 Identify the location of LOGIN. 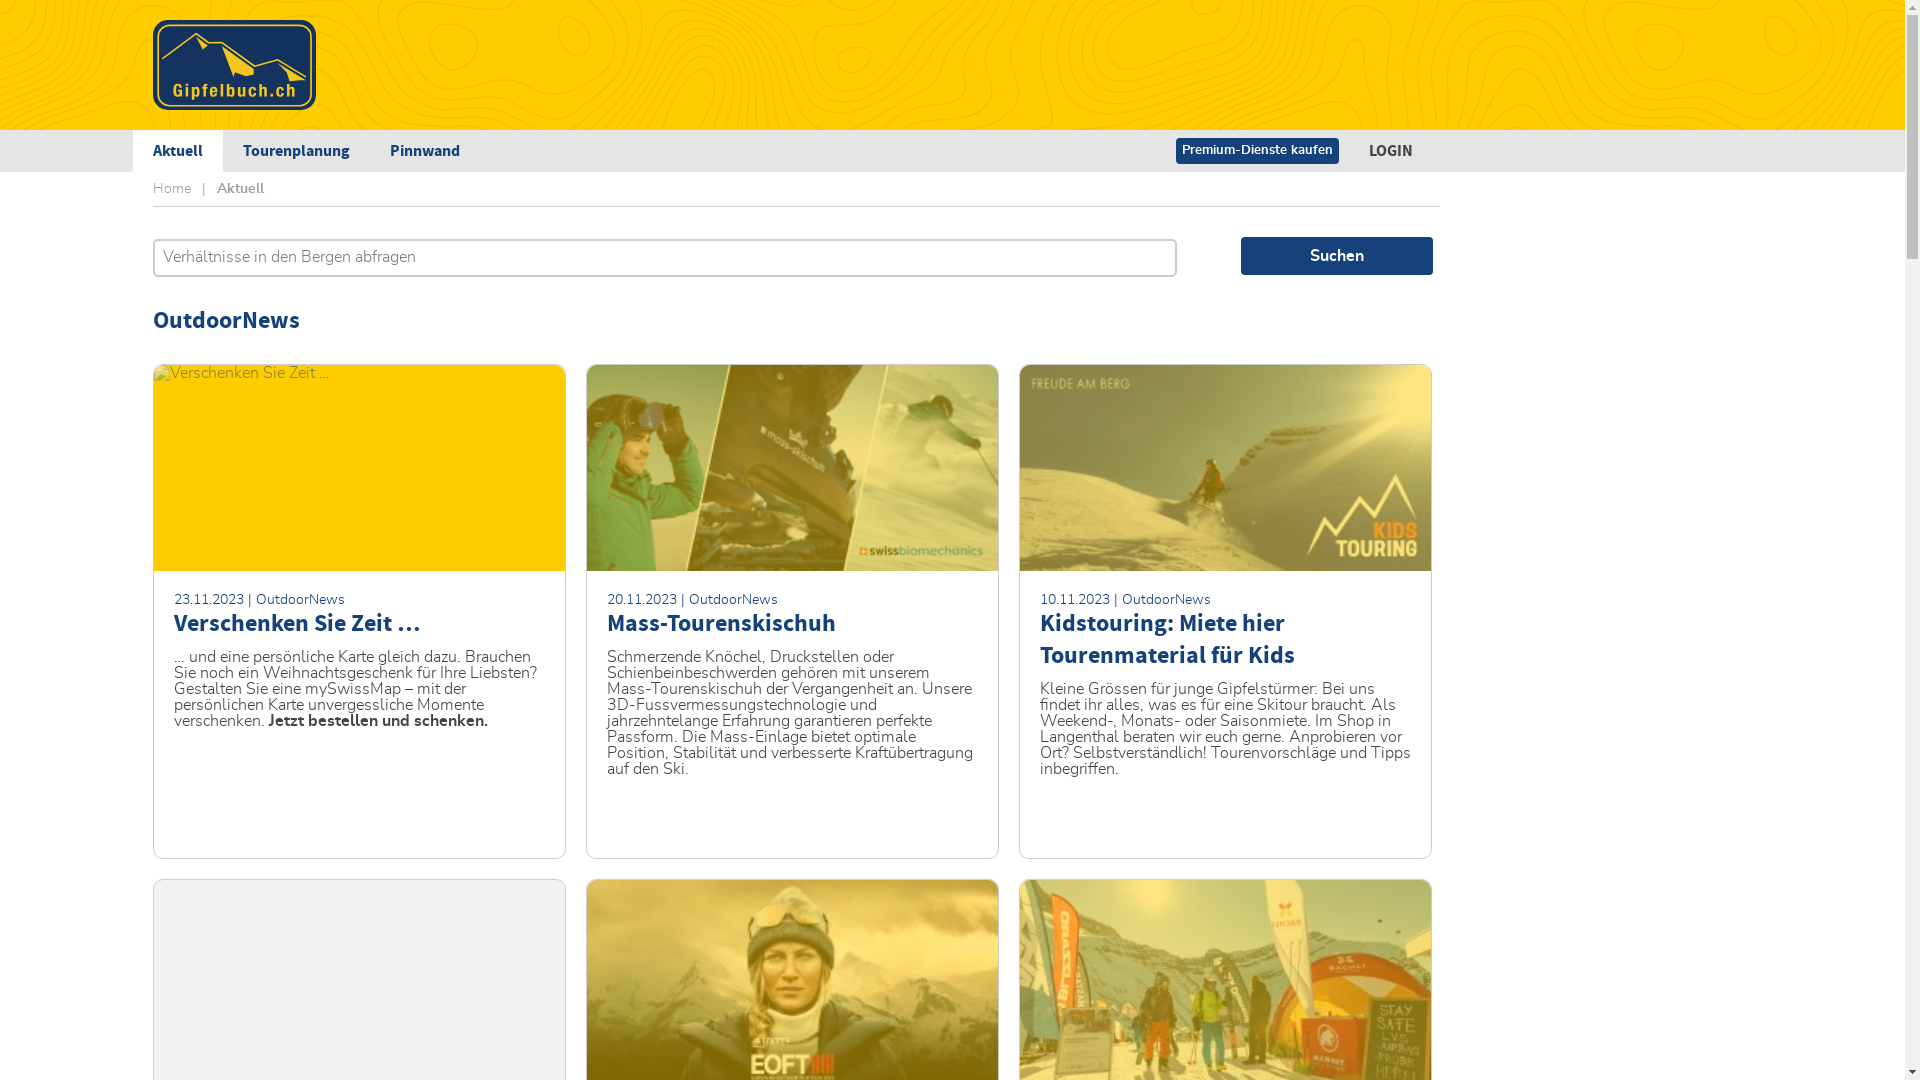
(1390, 151).